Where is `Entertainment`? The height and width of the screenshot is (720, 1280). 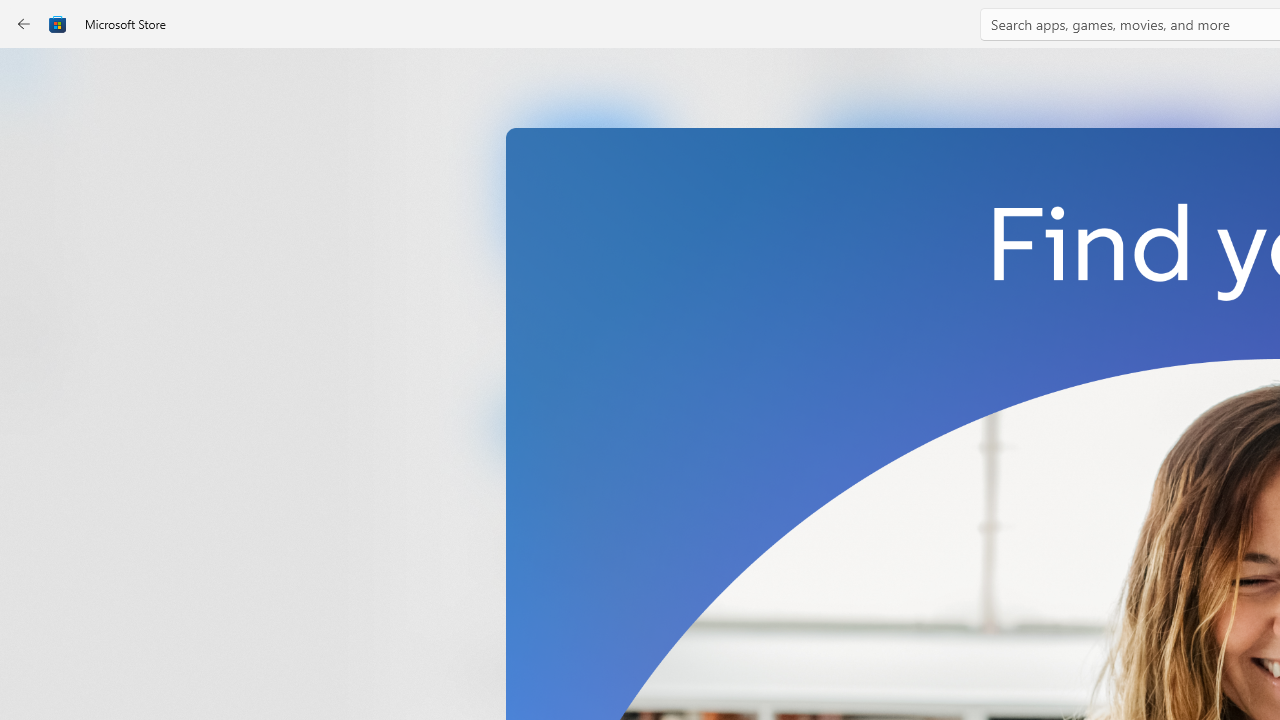 Entertainment is located at coordinates (36, 328).